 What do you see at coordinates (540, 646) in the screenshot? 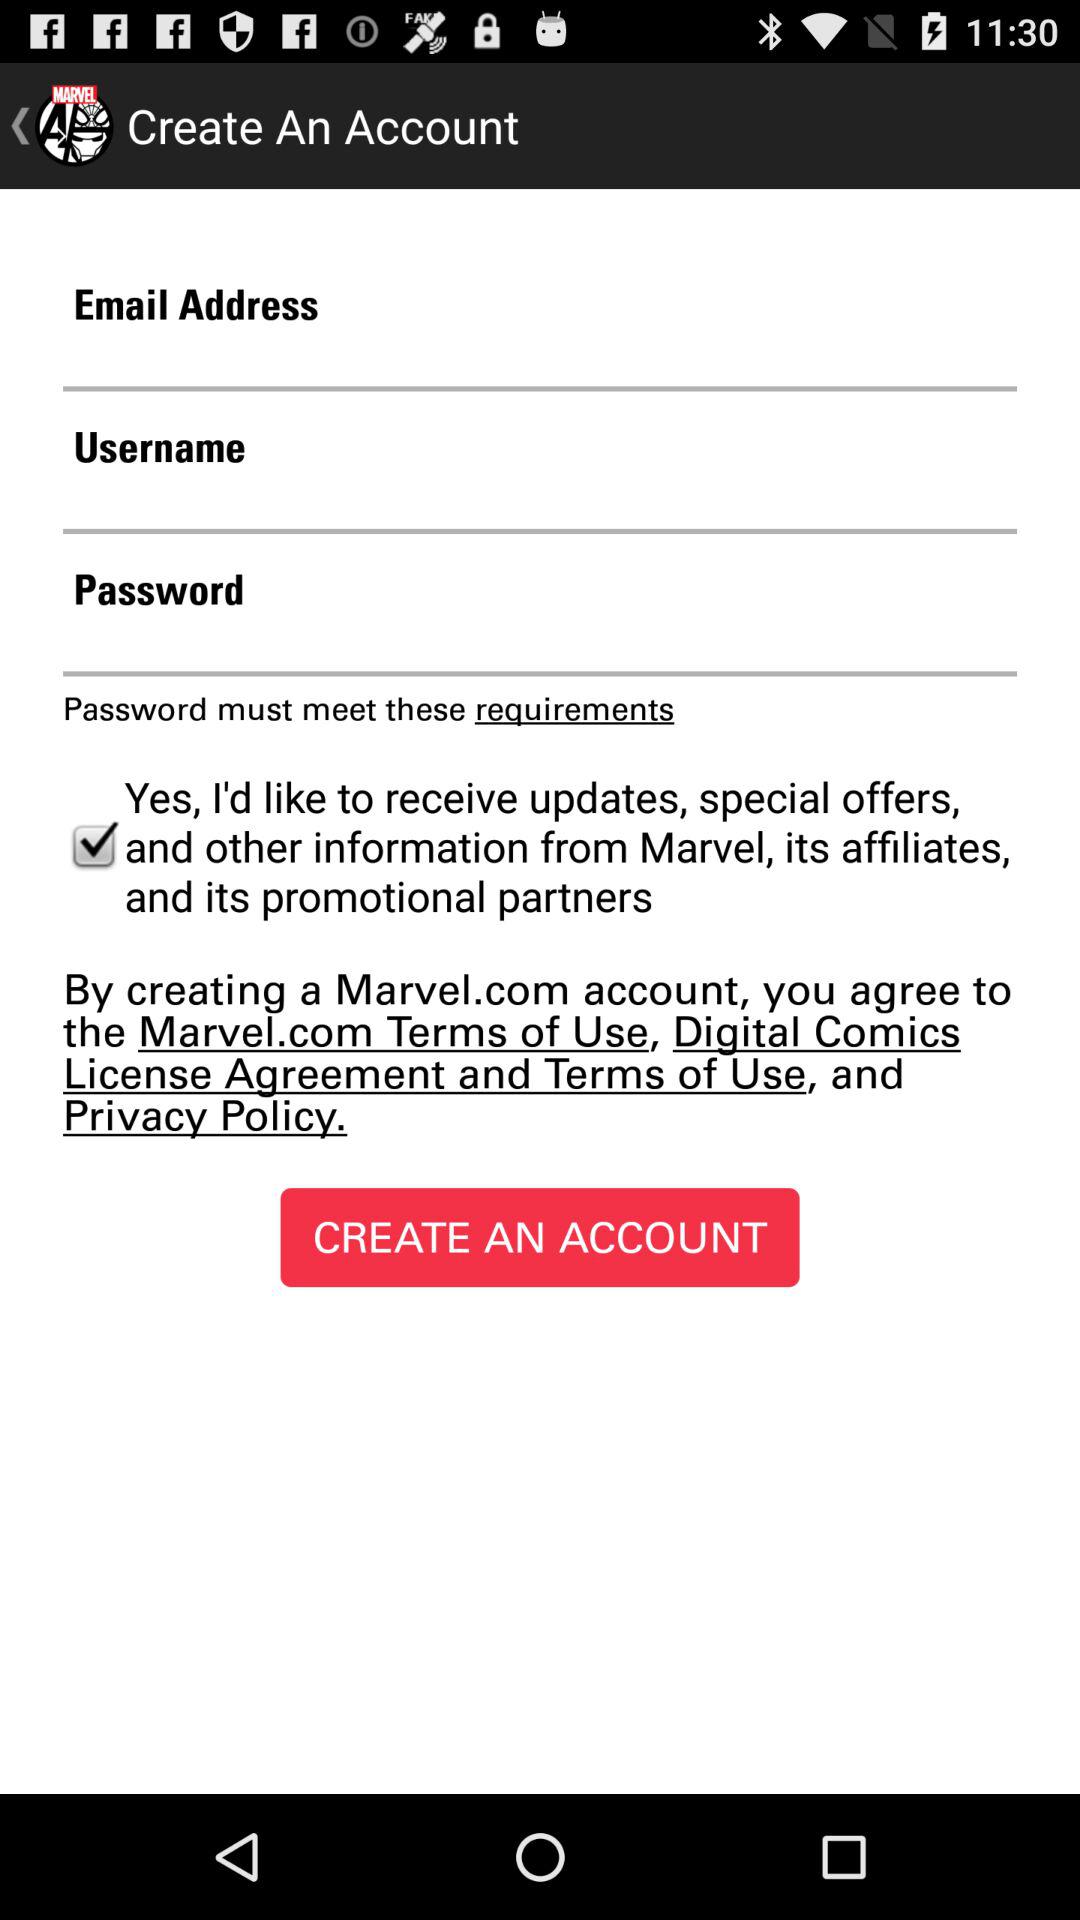
I see `enter password` at bounding box center [540, 646].